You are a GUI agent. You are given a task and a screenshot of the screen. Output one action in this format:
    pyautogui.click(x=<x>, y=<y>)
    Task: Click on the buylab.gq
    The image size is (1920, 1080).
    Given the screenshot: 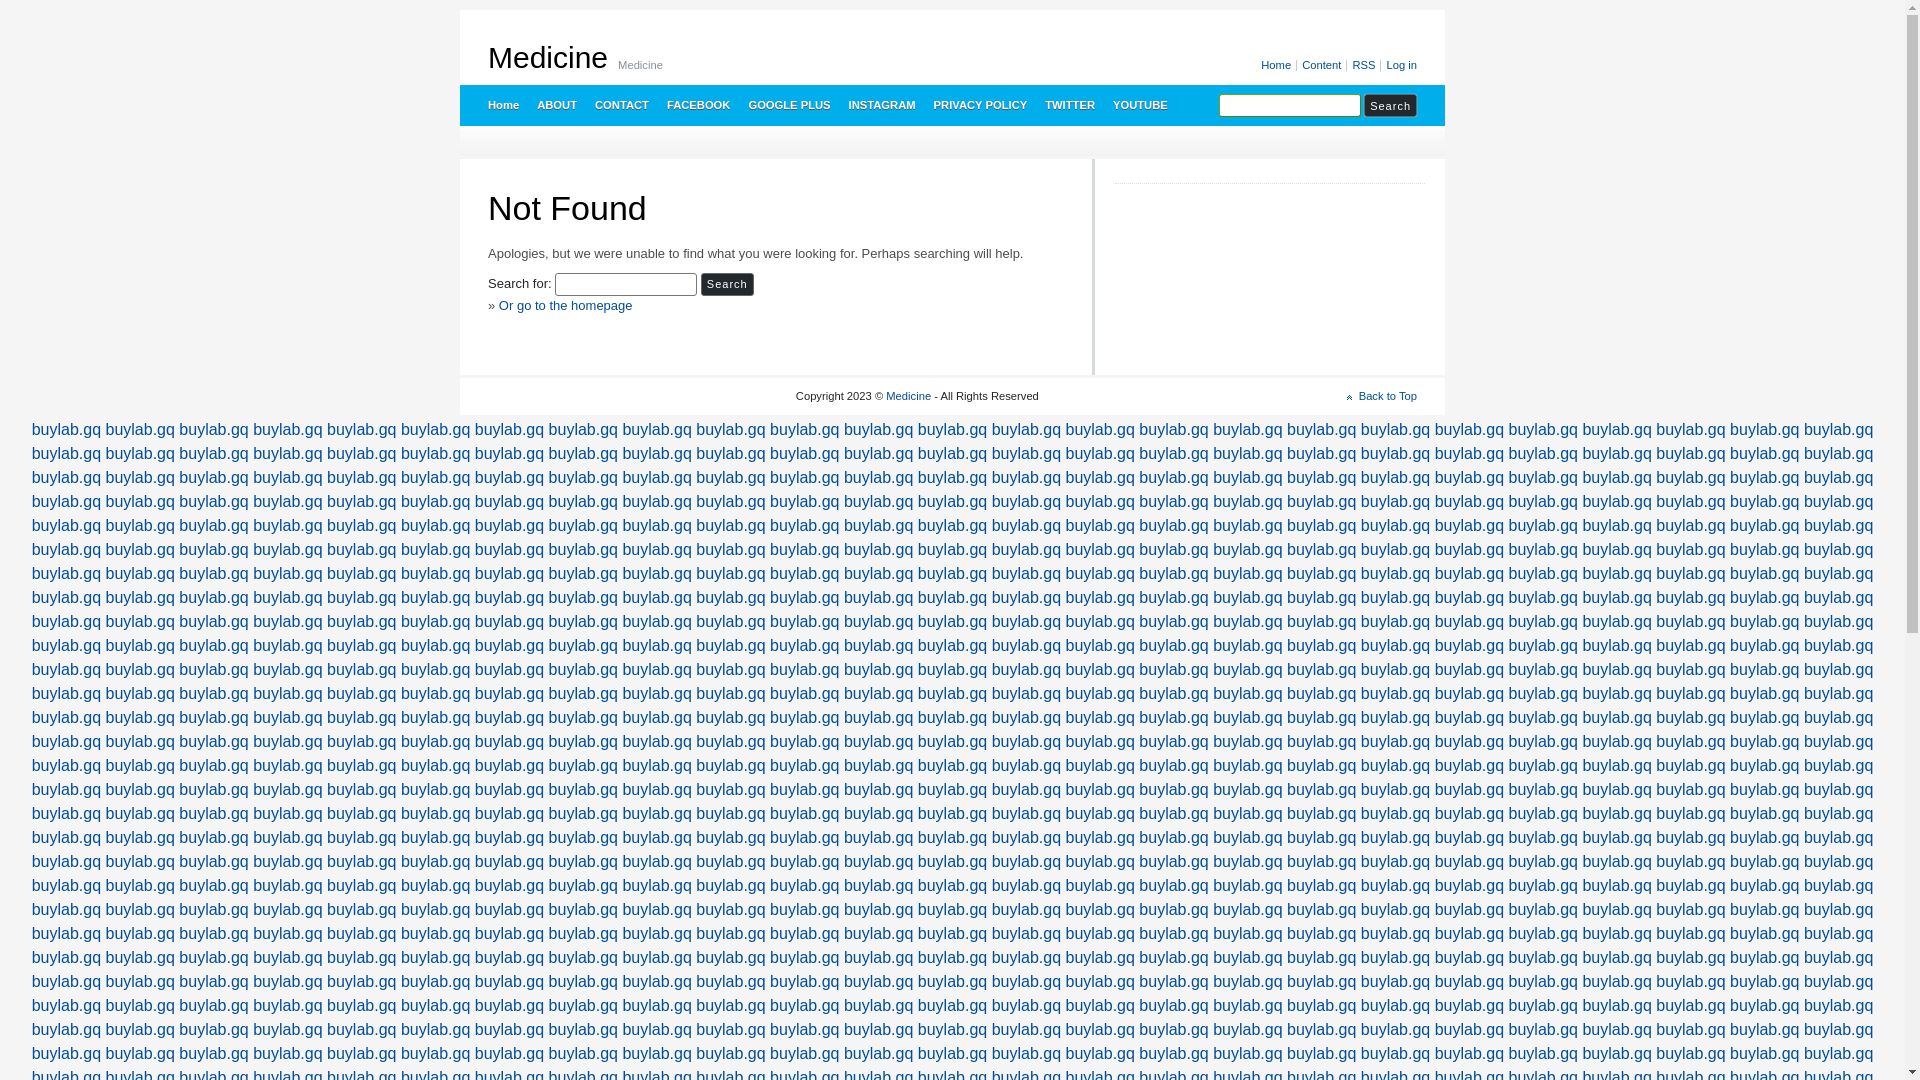 What is the action you would take?
    pyautogui.click(x=436, y=742)
    